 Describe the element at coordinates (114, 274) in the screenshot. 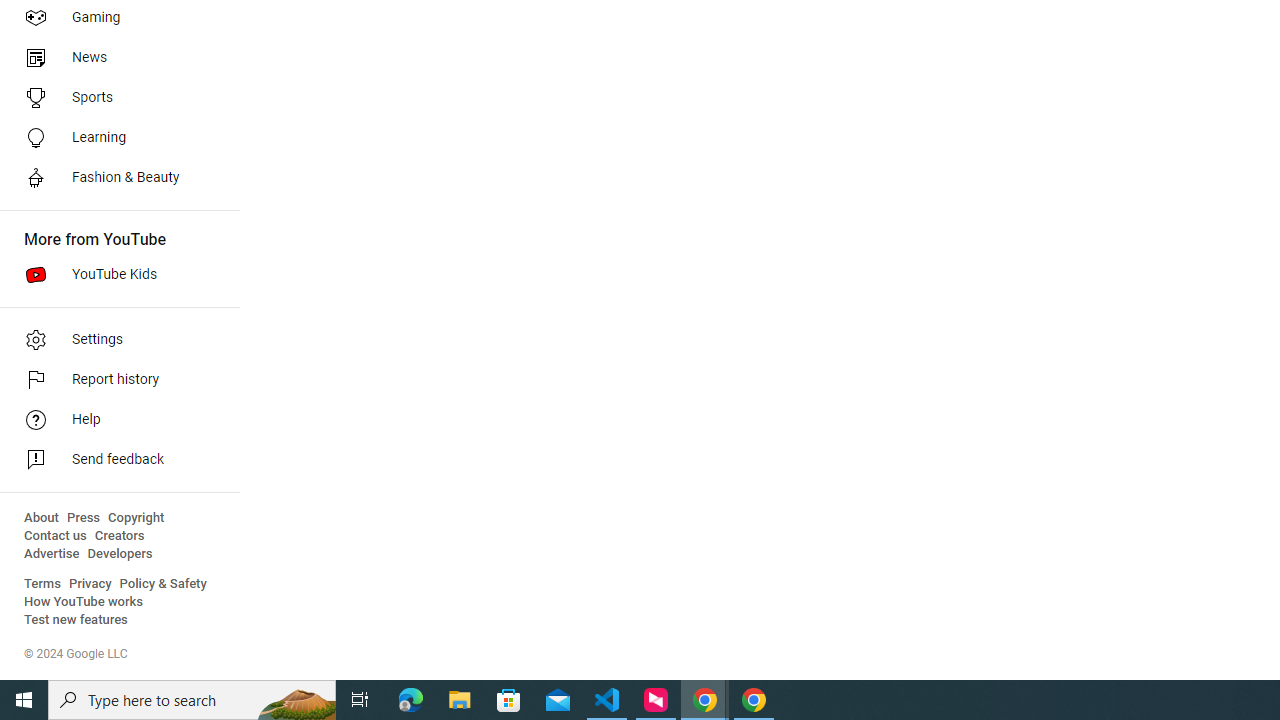

I see `YouTube Kids` at that location.